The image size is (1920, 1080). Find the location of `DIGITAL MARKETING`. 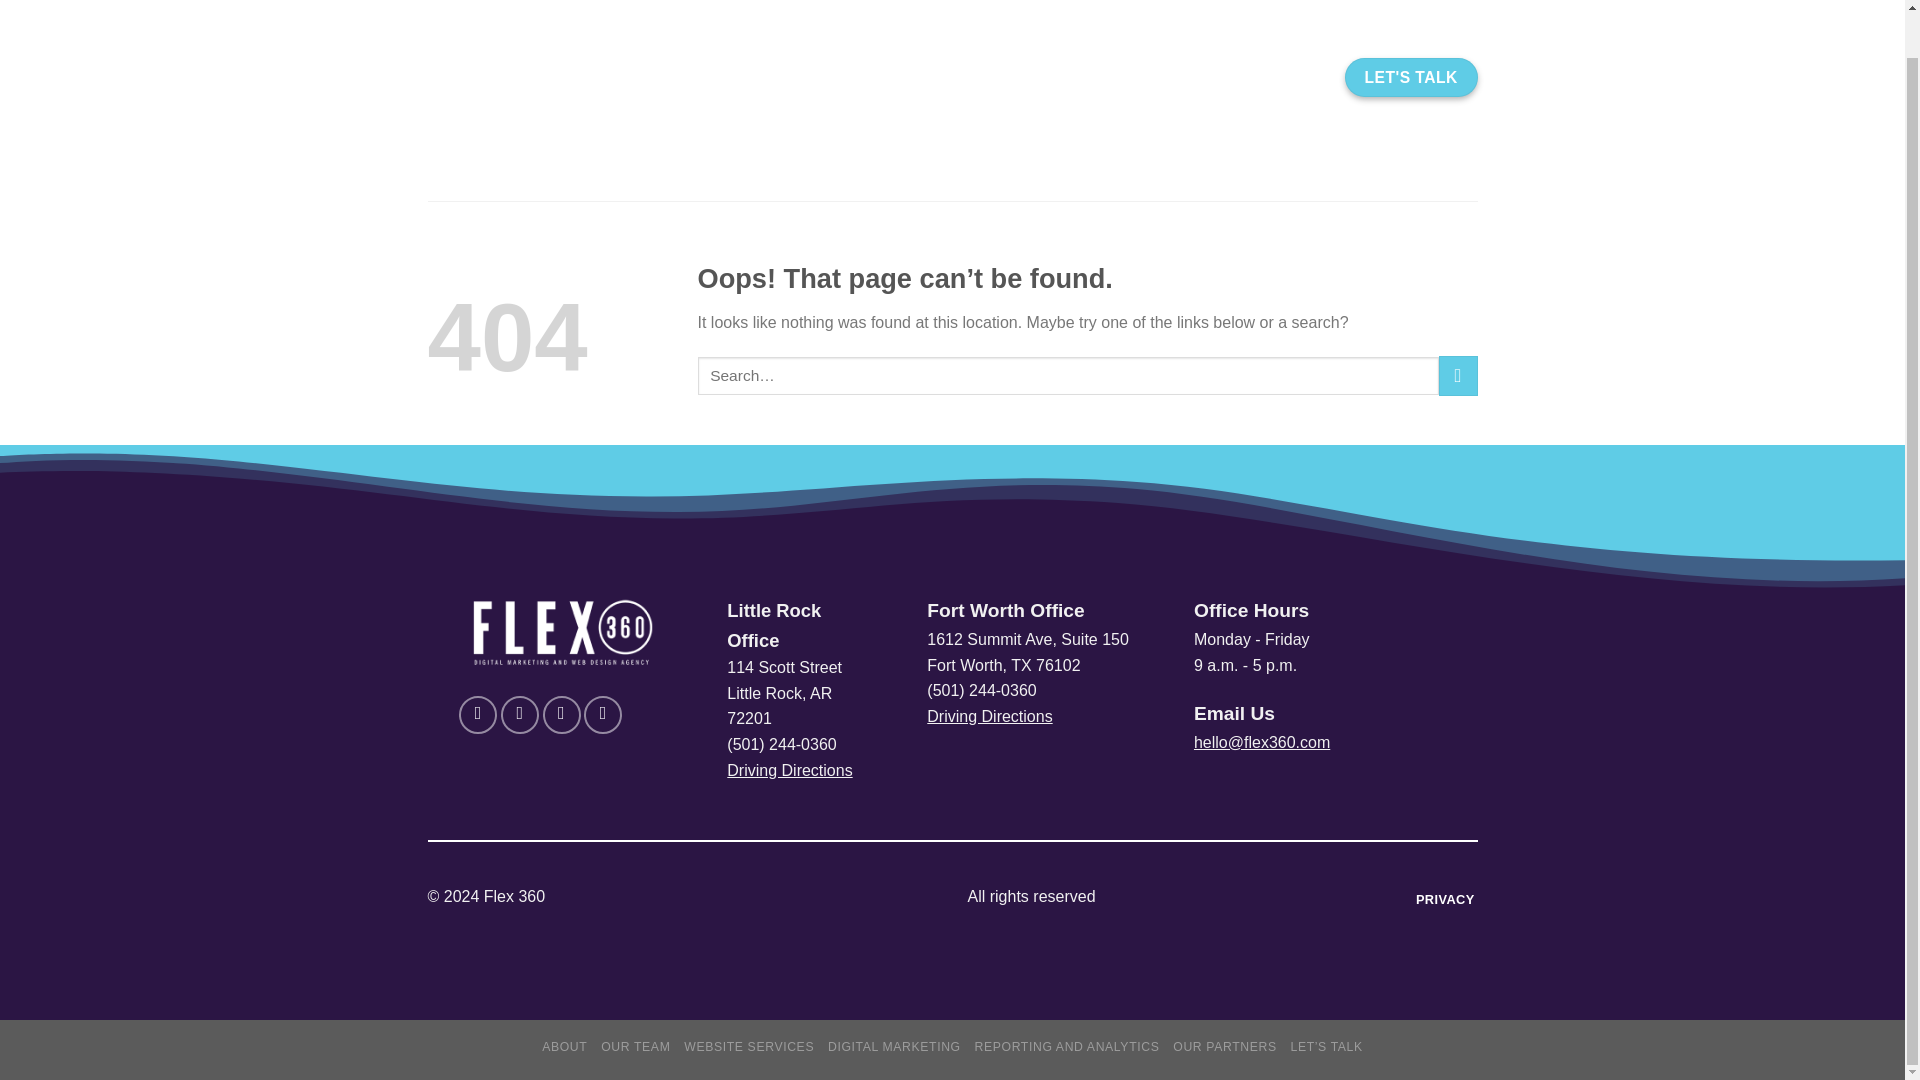

DIGITAL MARKETING is located at coordinates (894, 1047).